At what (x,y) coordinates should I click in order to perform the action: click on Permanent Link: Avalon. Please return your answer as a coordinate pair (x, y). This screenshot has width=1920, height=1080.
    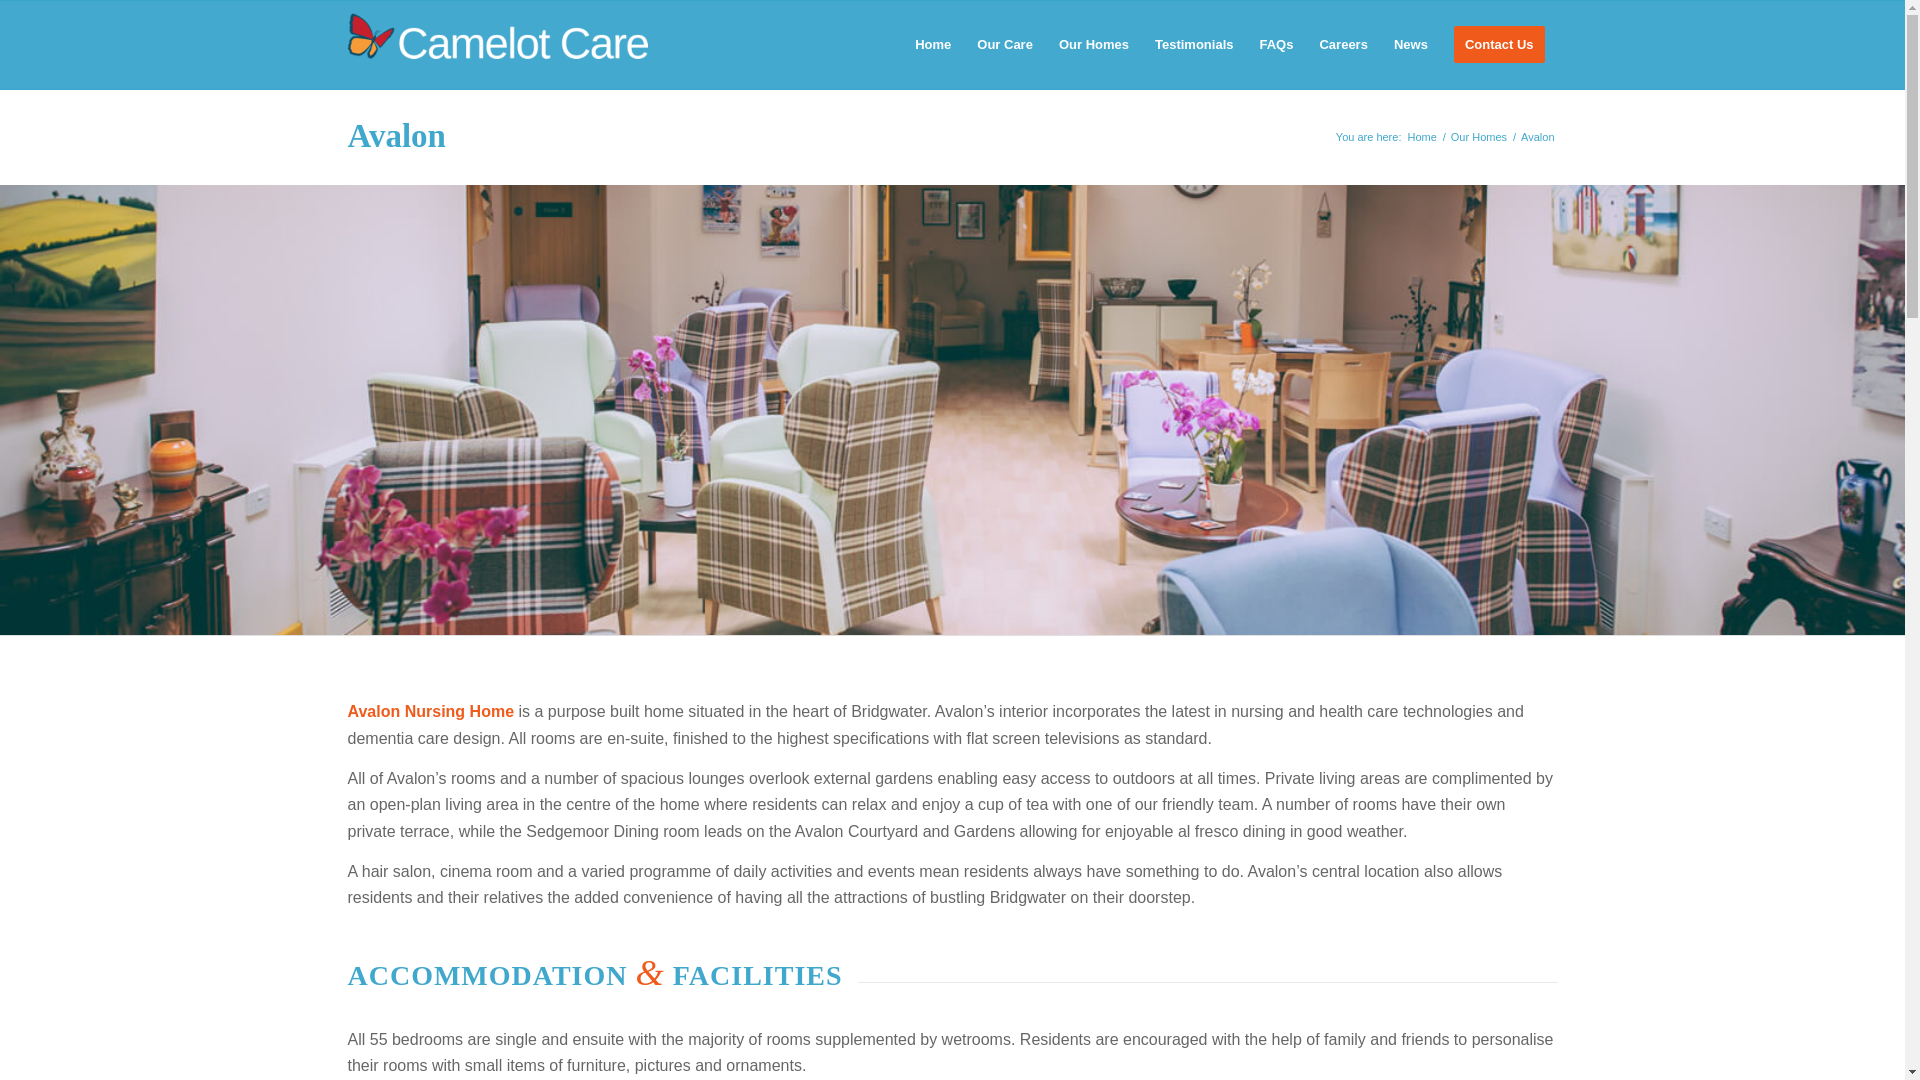
    Looking at the image, I should click on (396, 136).